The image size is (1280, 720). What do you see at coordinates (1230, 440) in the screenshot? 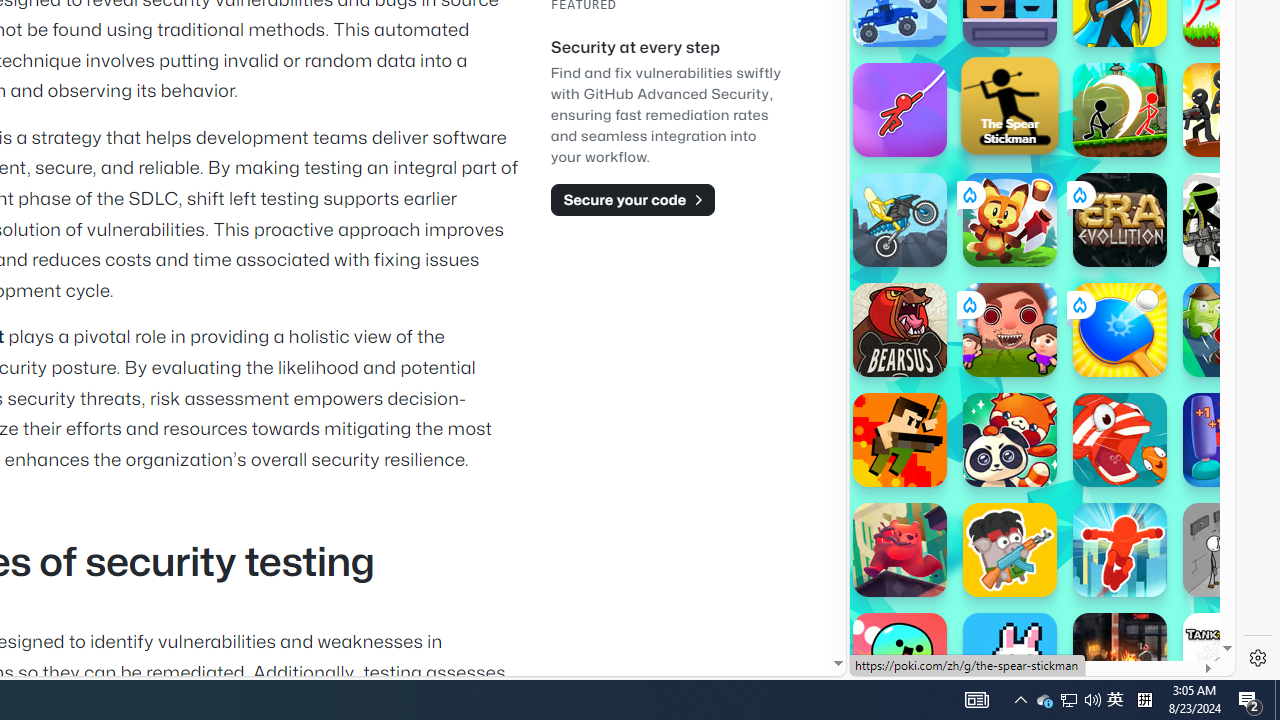
I see `Punch Legend Simulator` at bounding box center [1230, 440].